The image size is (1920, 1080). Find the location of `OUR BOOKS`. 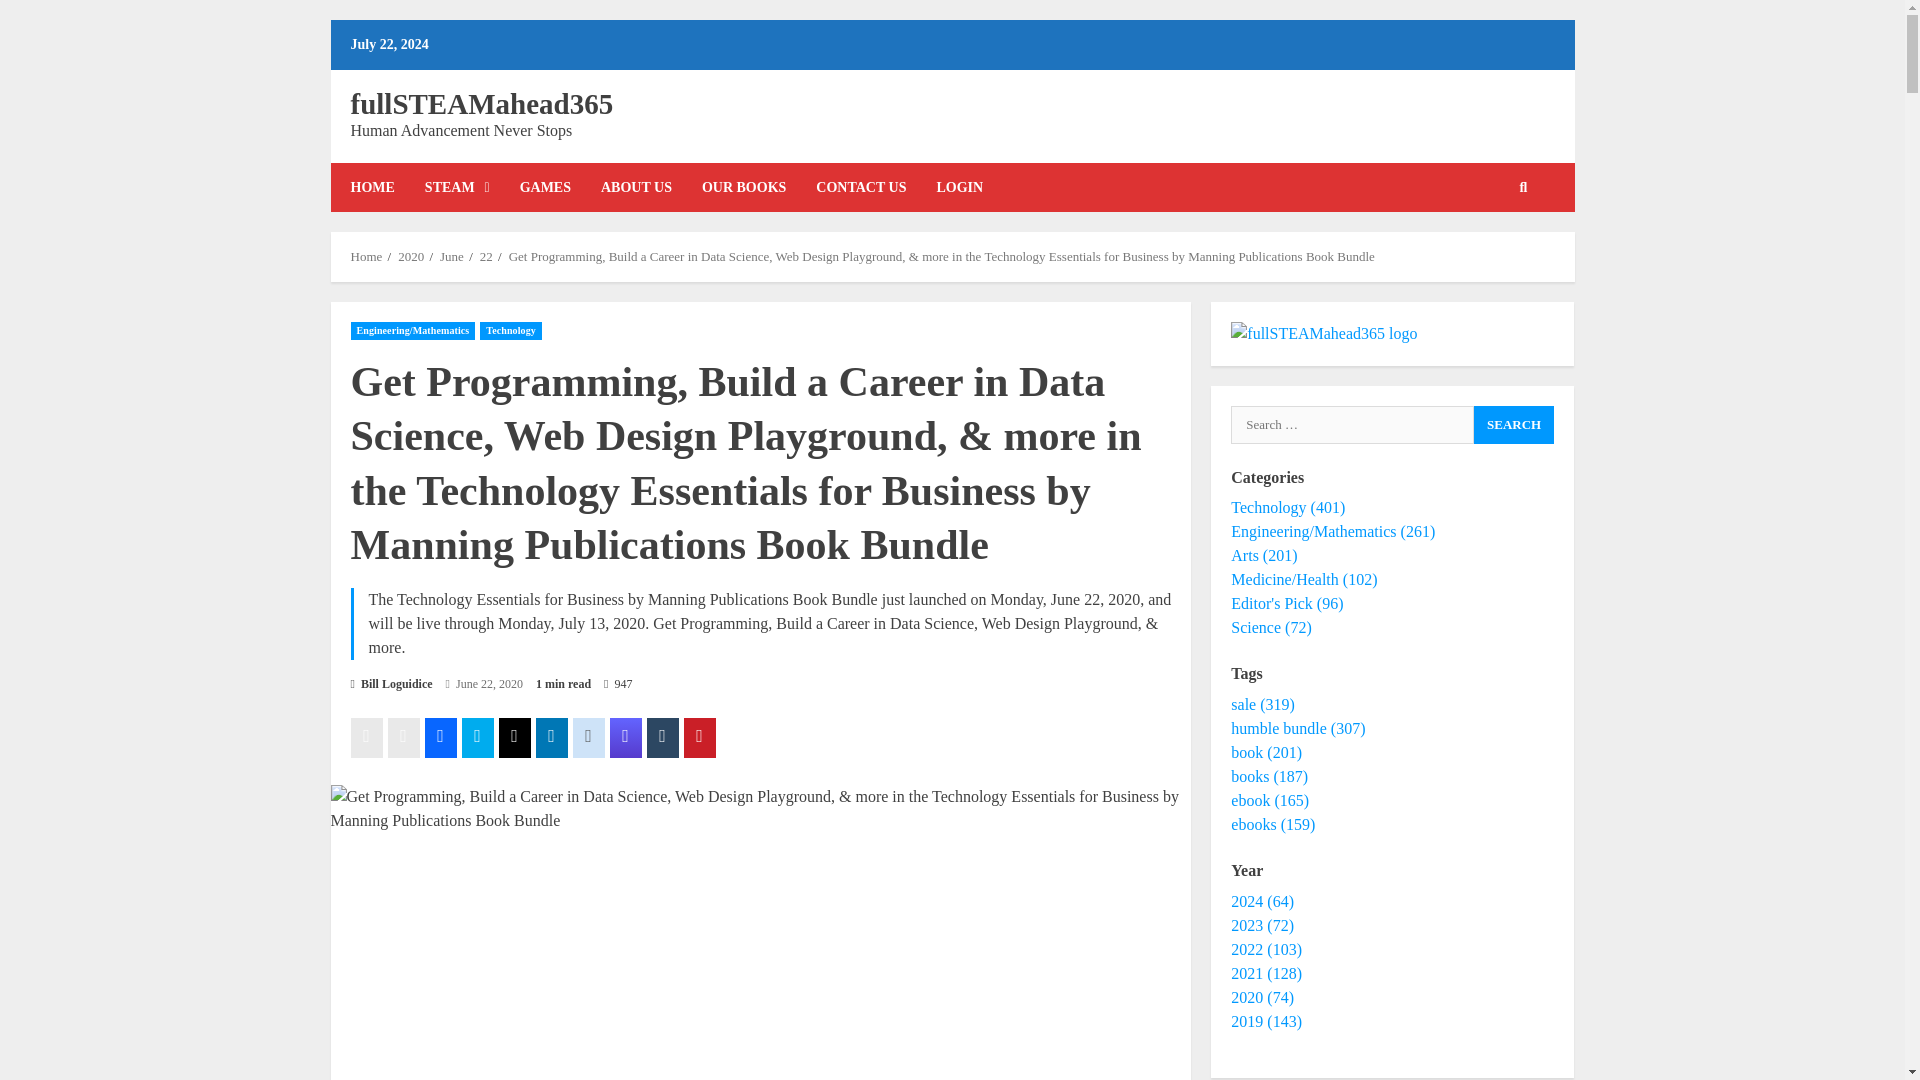

OUR BOOKS is located at coordinates (744, 187).